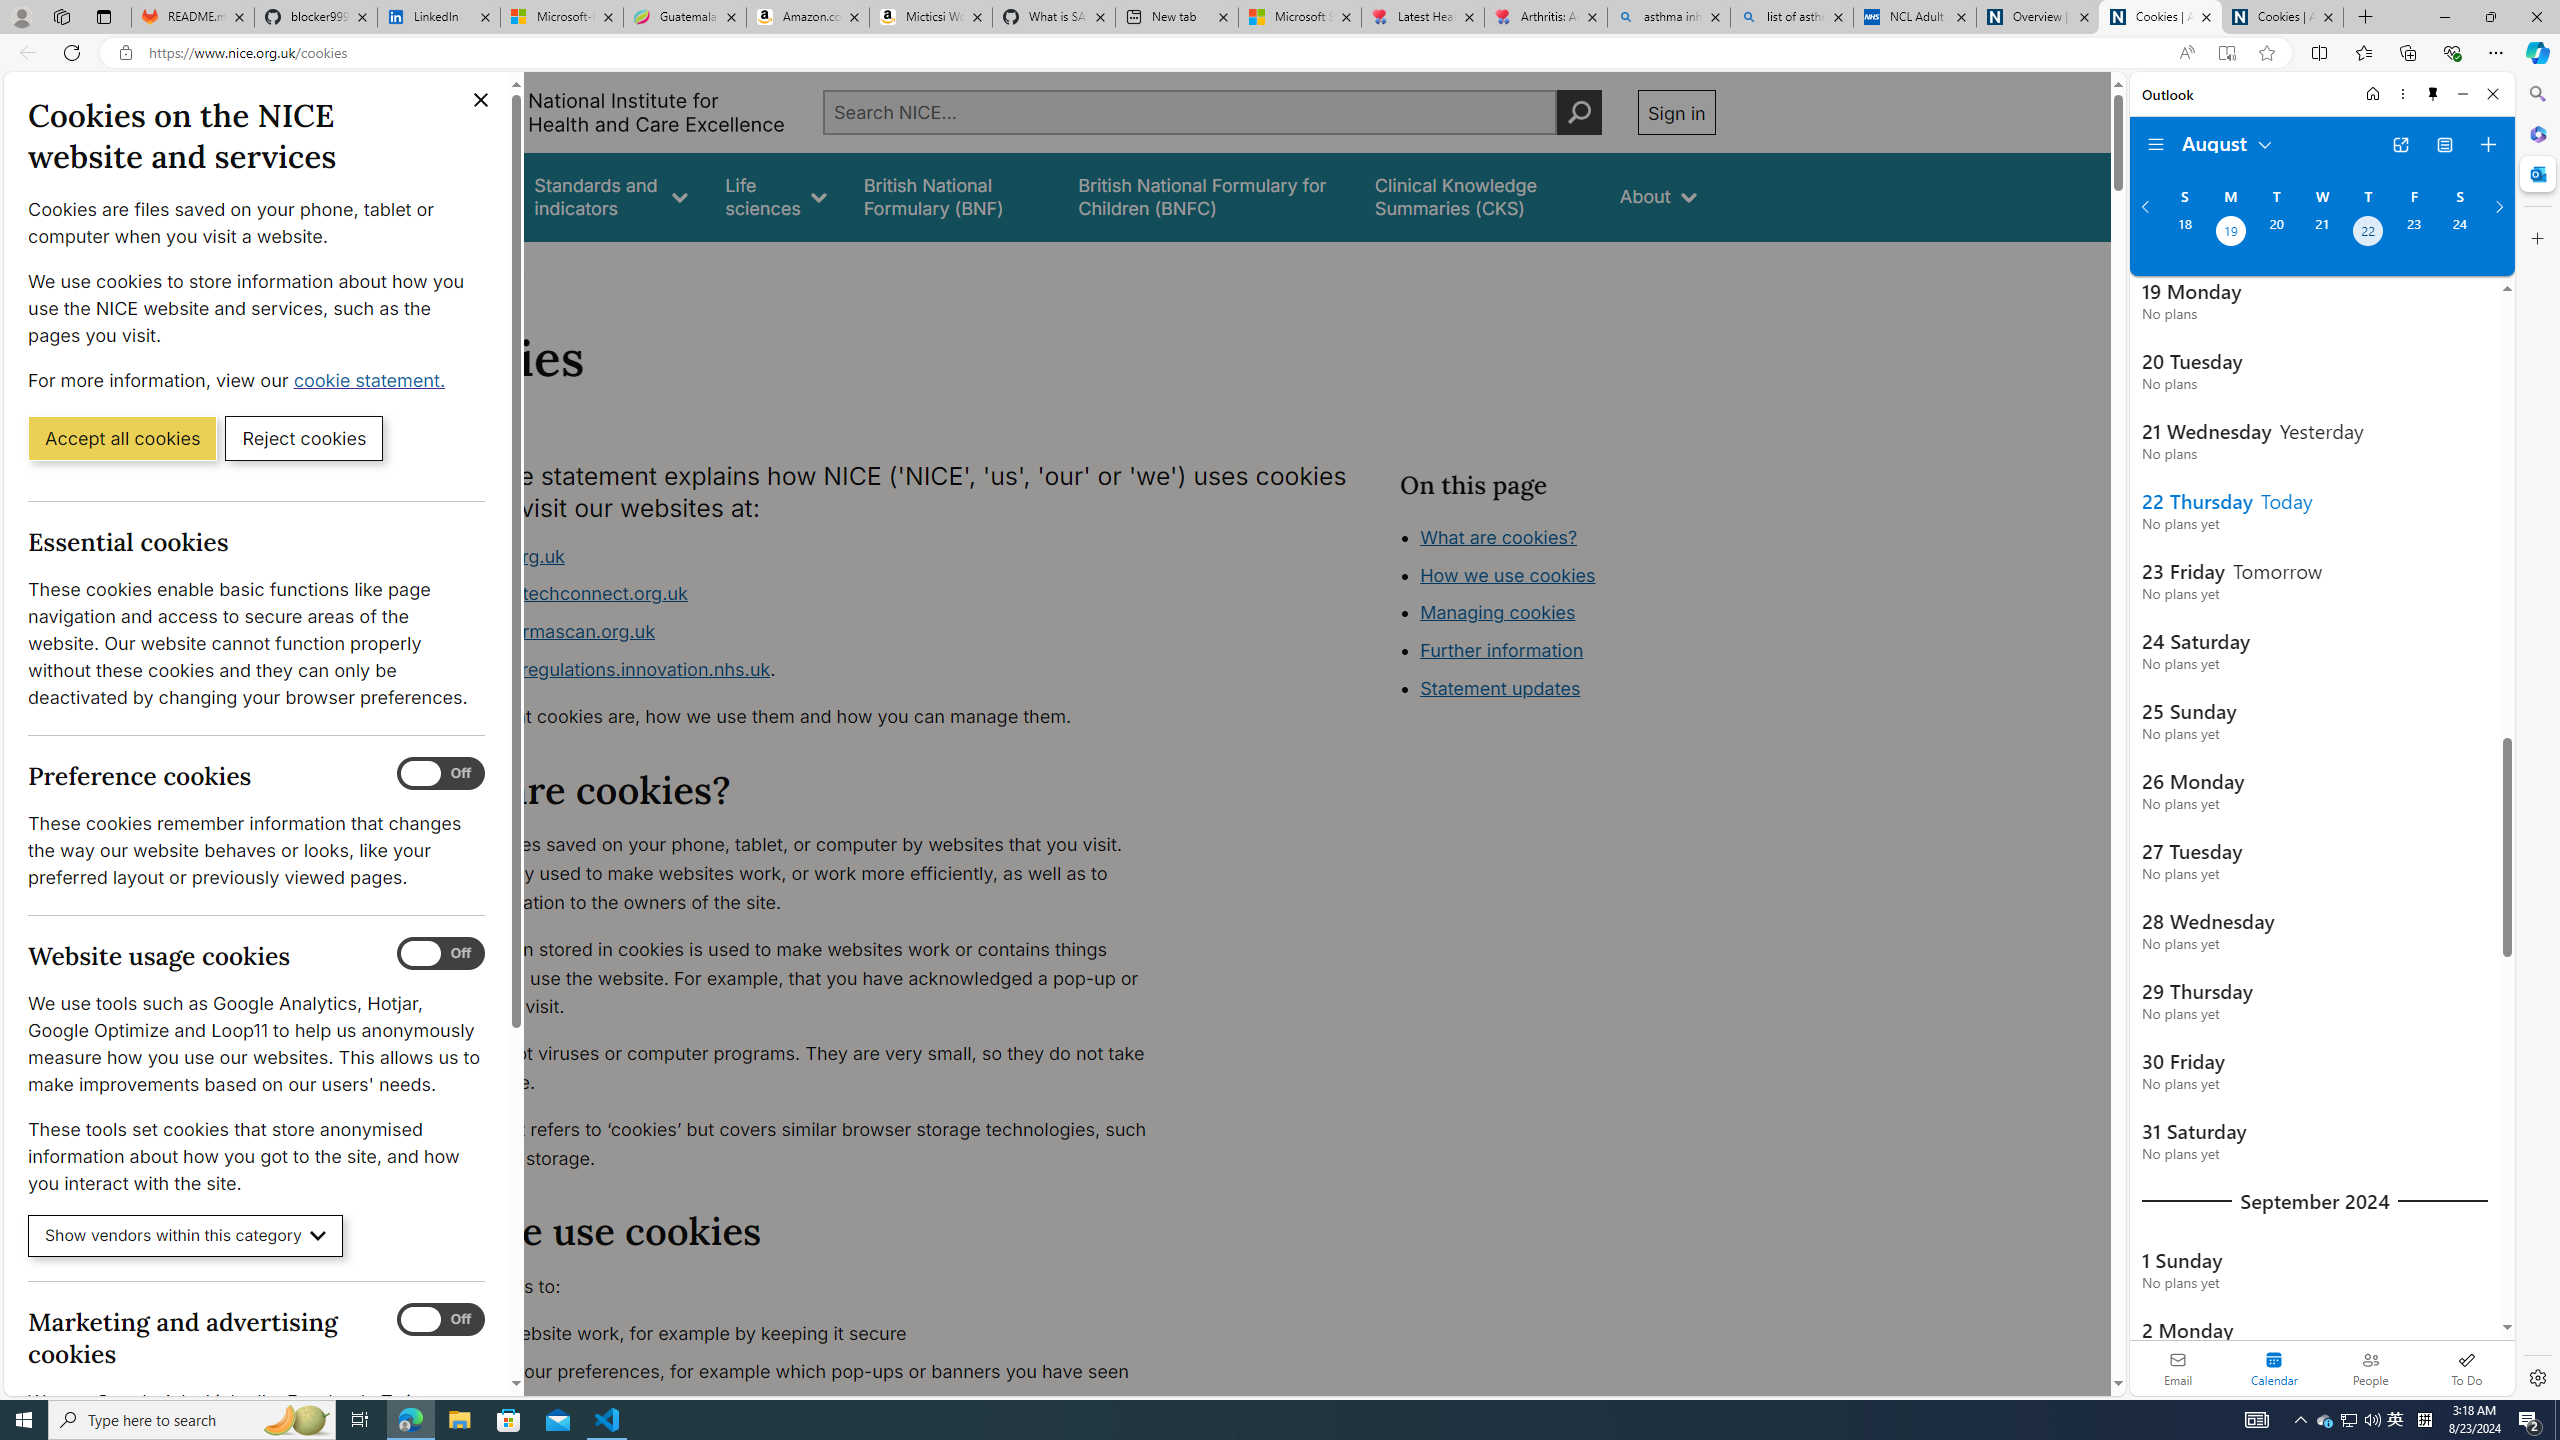 This screenshot has width=2560, height=1440. I want to click on Email, so click(2178, 1368).